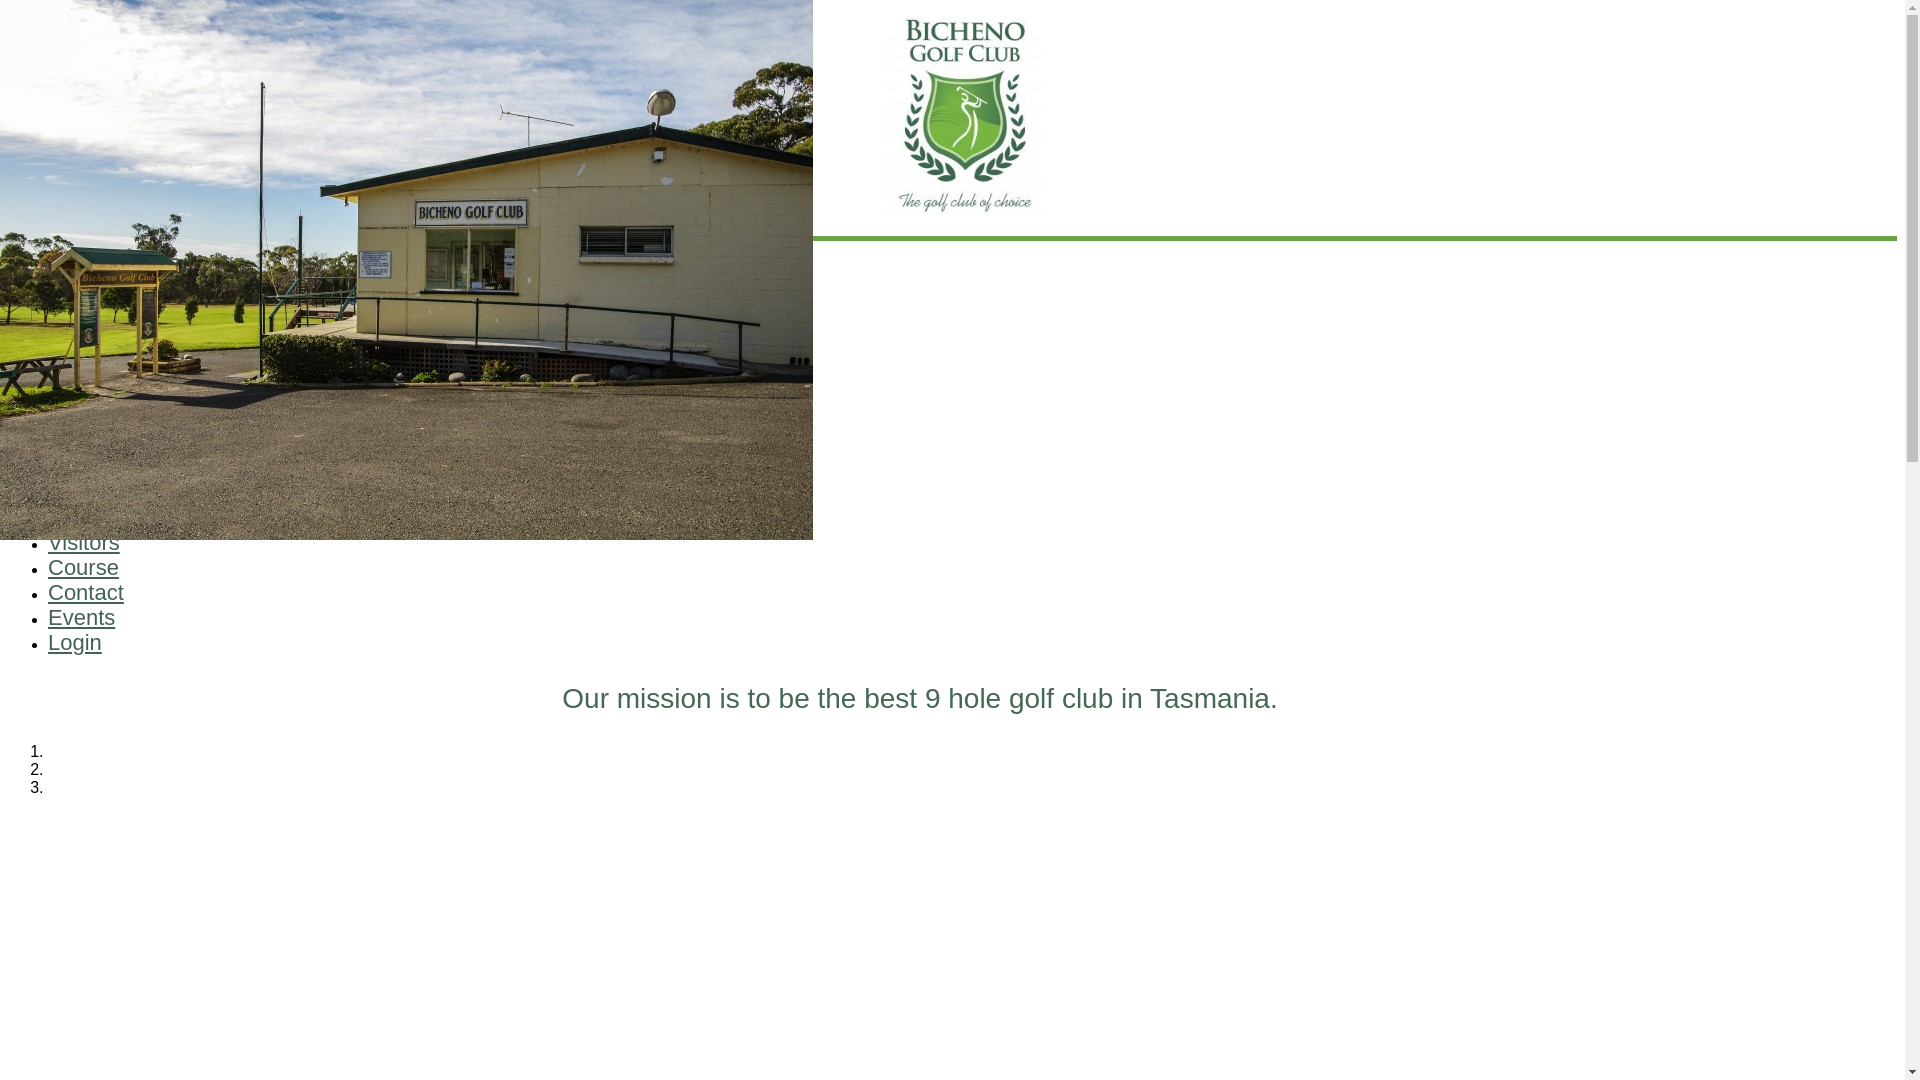  What do you see at coordinates (128, 442) in the screenshot?
I see `Our History` at bounding box center [128, 442].